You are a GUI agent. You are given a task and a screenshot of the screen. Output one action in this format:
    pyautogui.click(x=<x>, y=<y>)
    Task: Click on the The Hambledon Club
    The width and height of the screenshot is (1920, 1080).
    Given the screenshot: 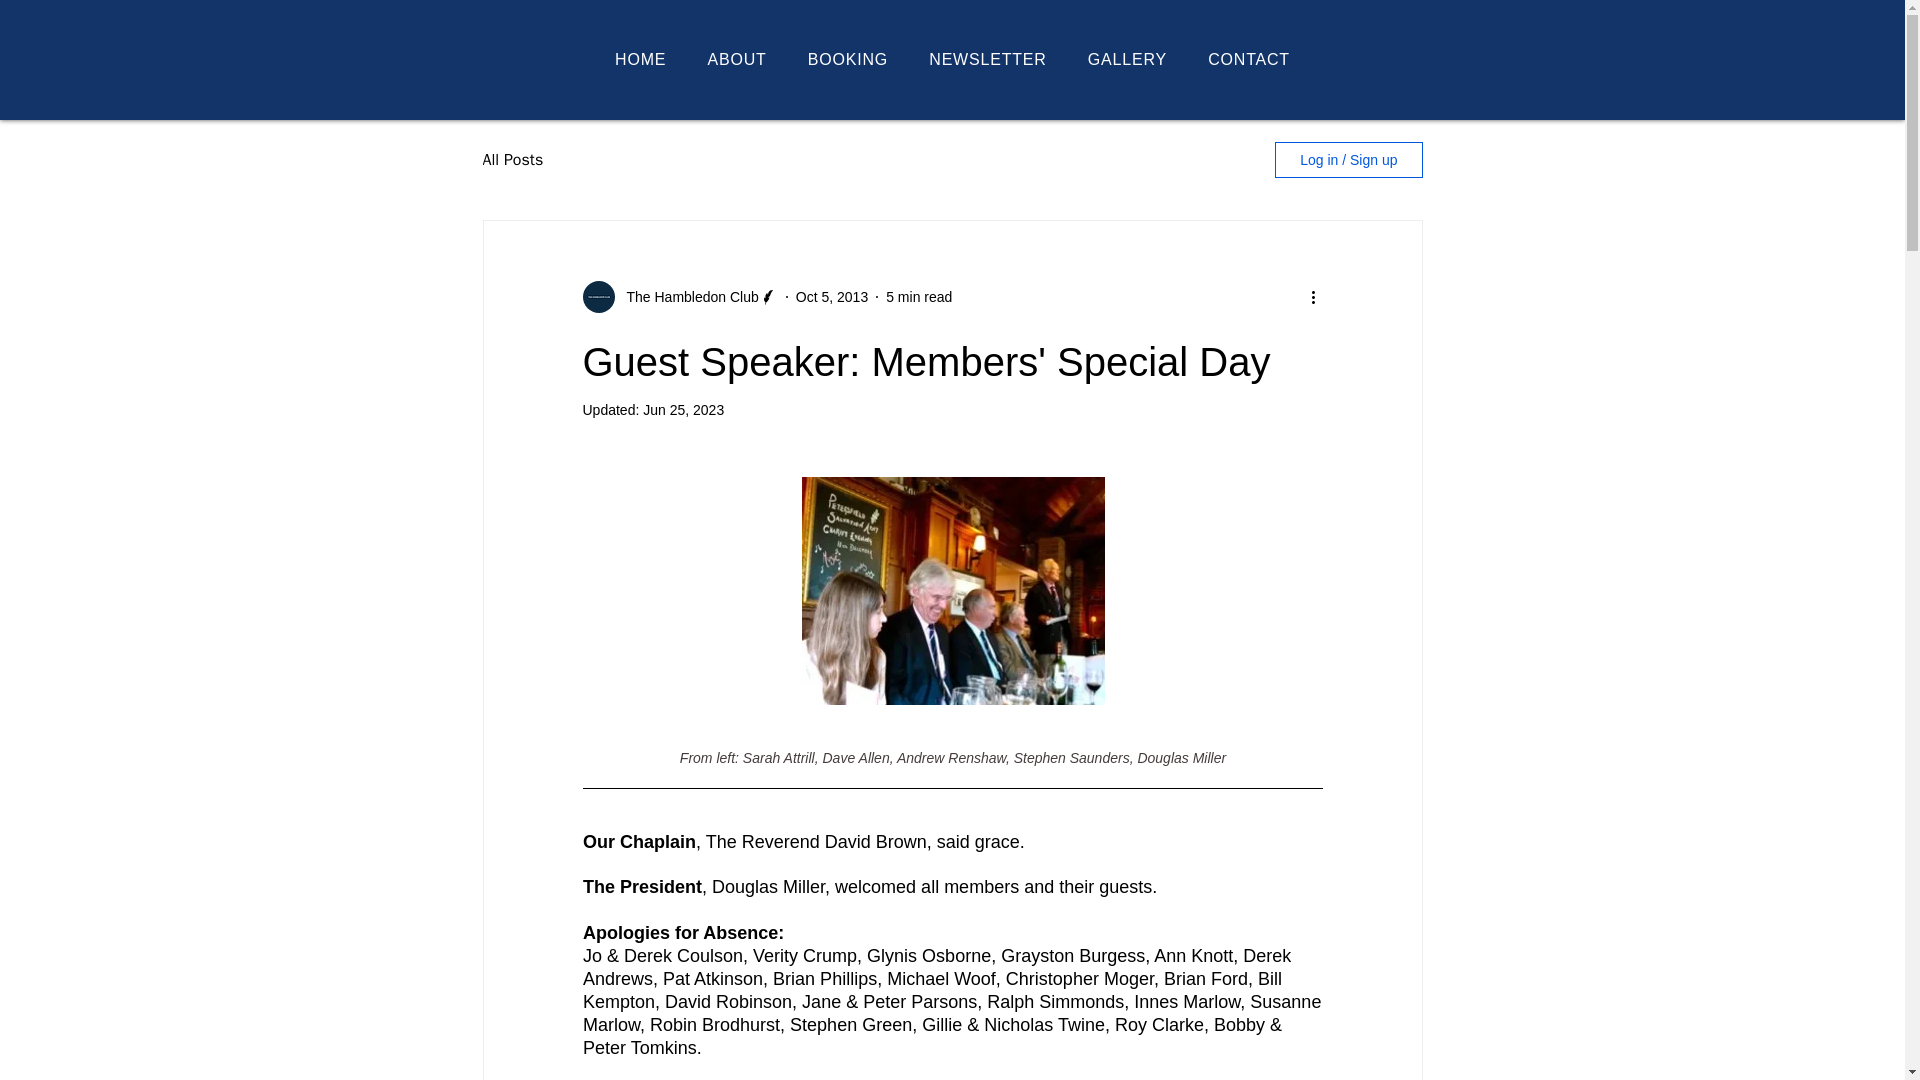 What is the action you would take?
    pyautogui.click(x=686, y=296)
    